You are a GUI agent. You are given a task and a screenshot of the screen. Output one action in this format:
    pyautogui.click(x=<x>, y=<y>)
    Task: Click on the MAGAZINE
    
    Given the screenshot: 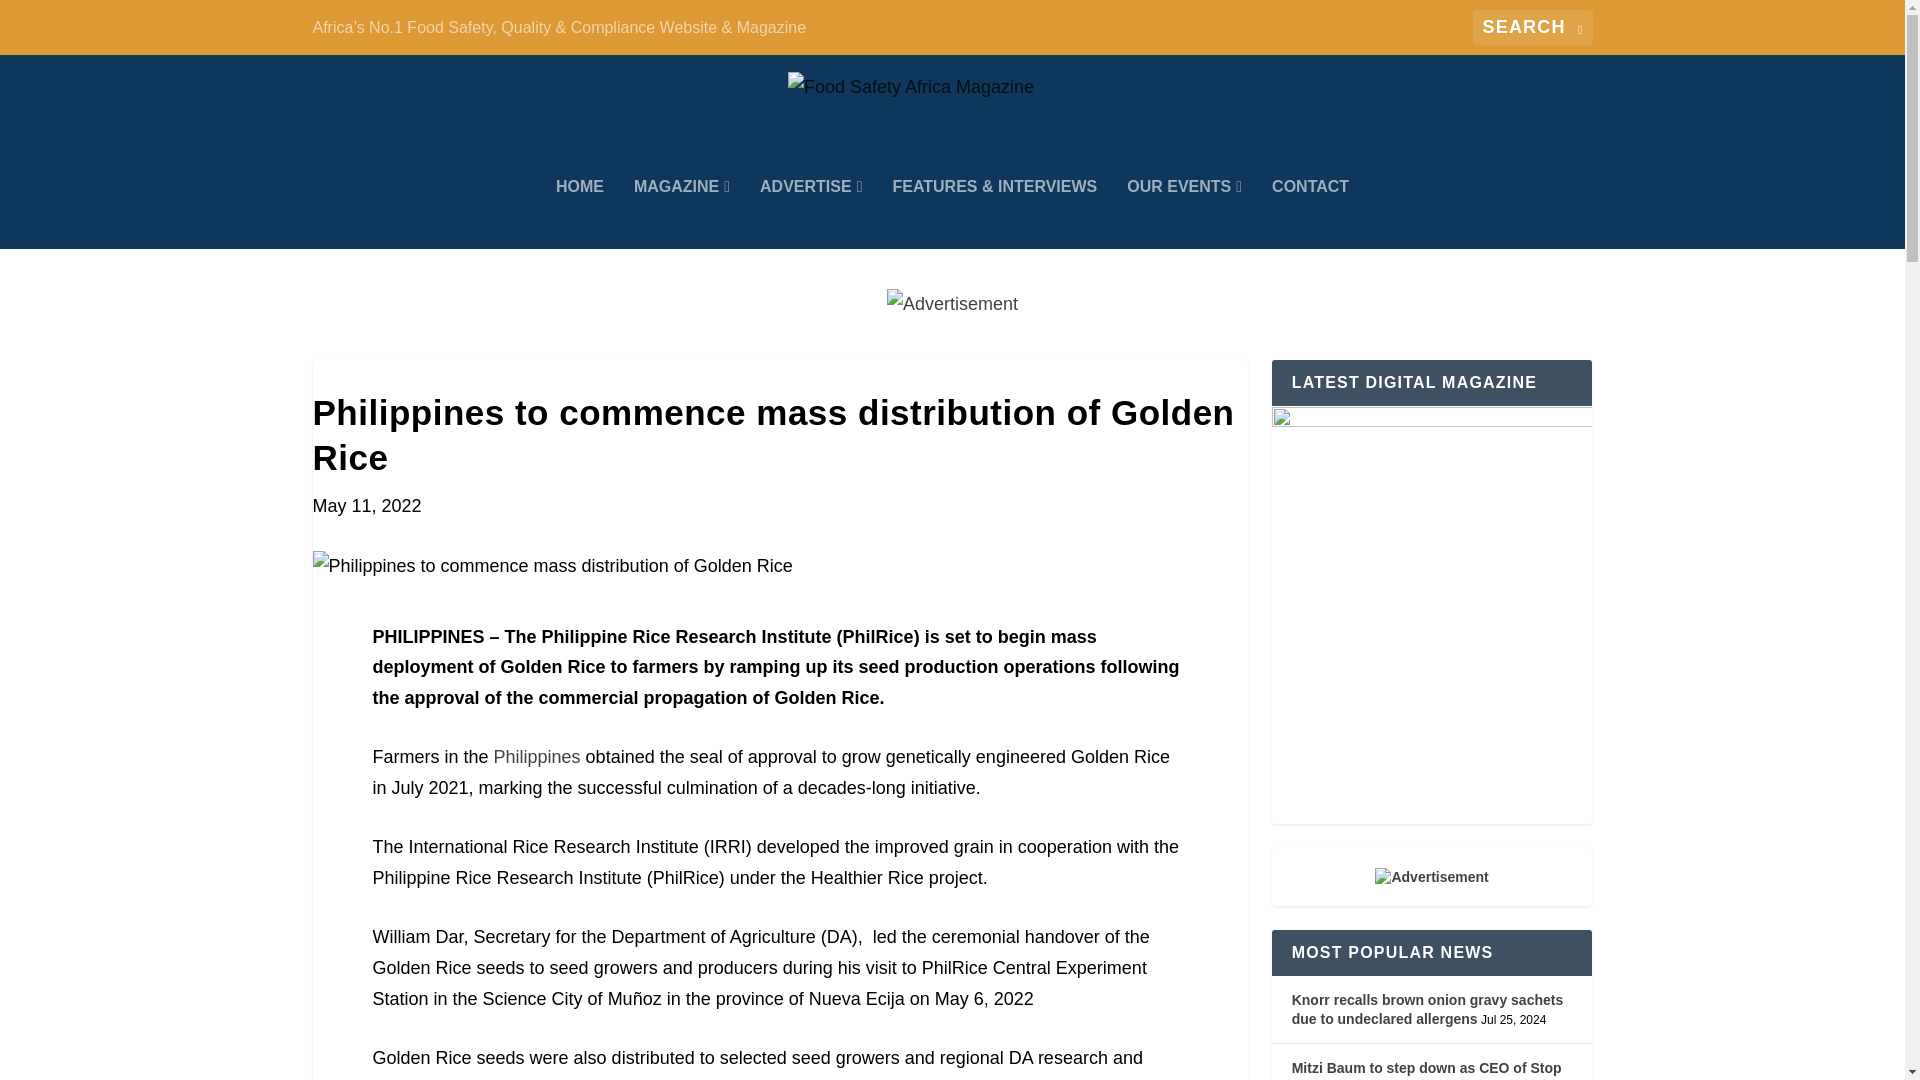 What is the action you would take?
    pyautogui.click(x=681, y=214)
    